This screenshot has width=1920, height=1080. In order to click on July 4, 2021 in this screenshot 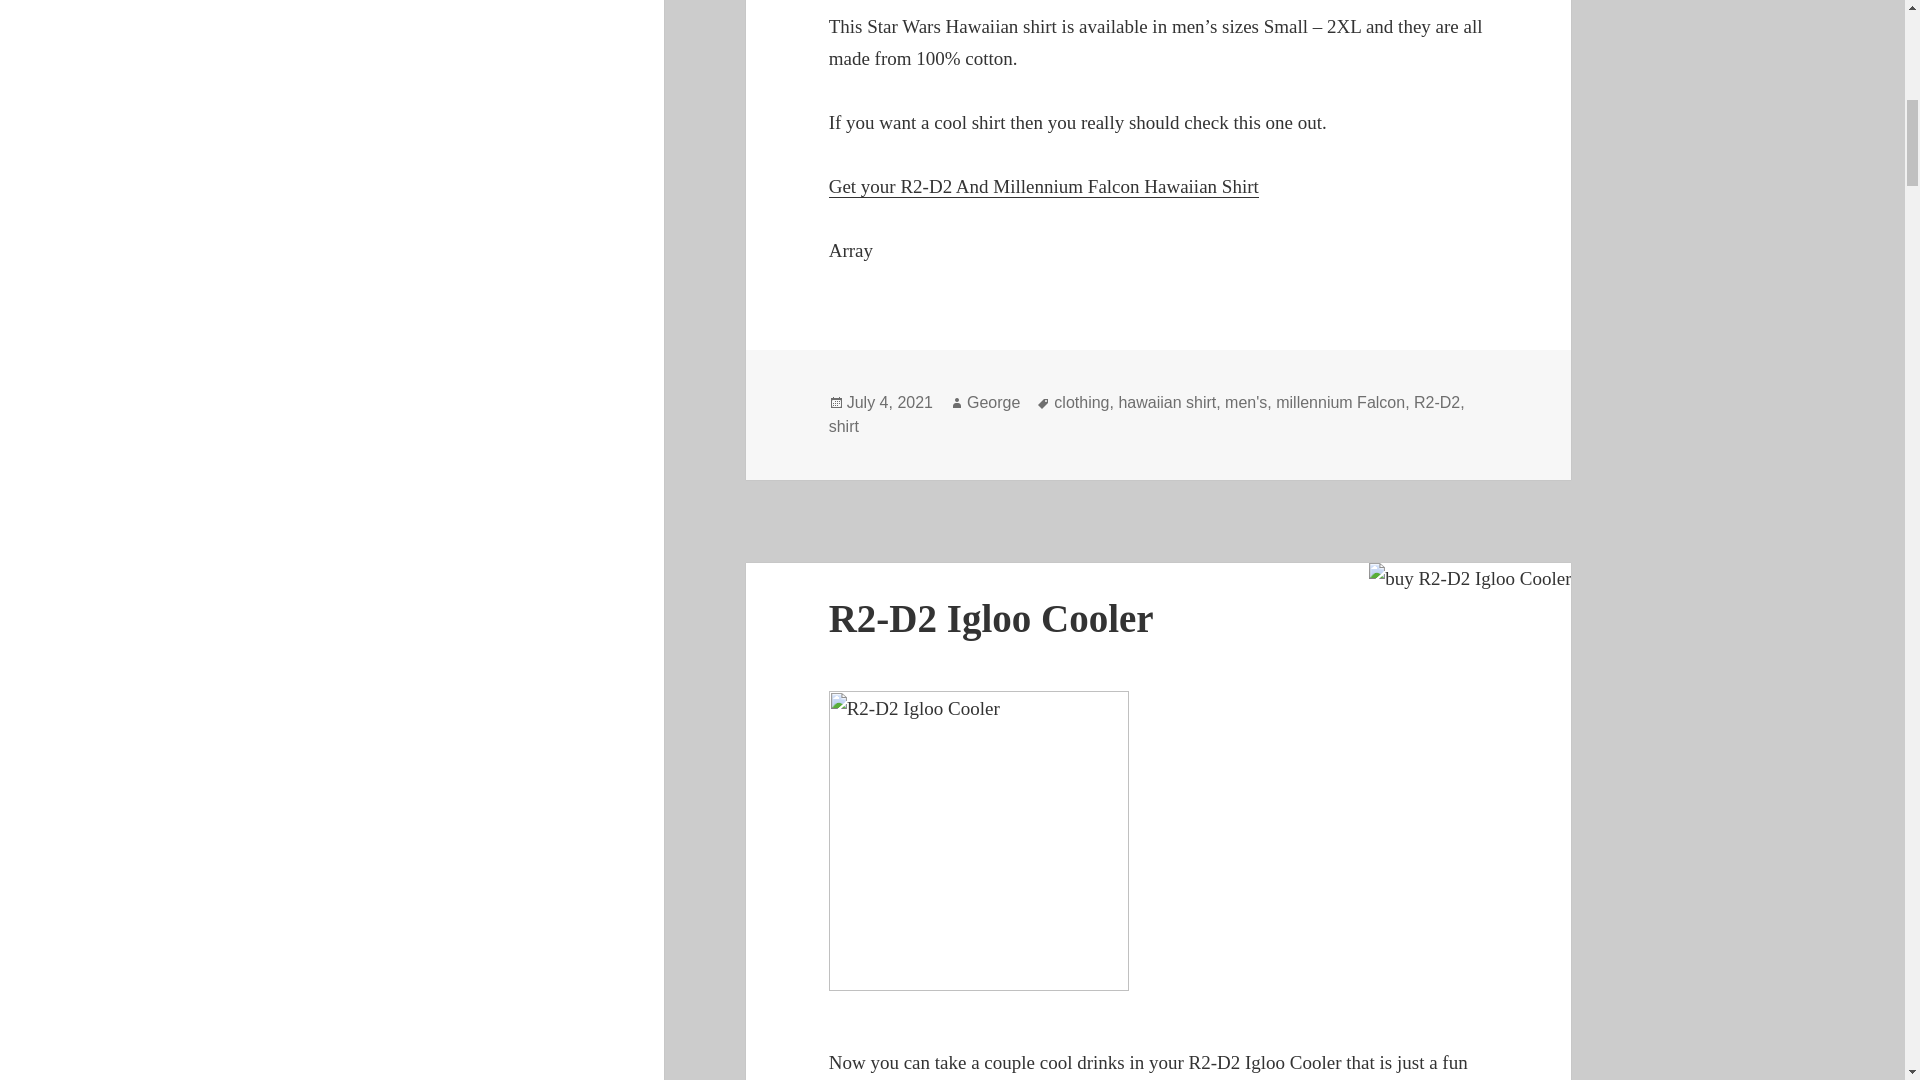, I will do `click(890, 402)`.